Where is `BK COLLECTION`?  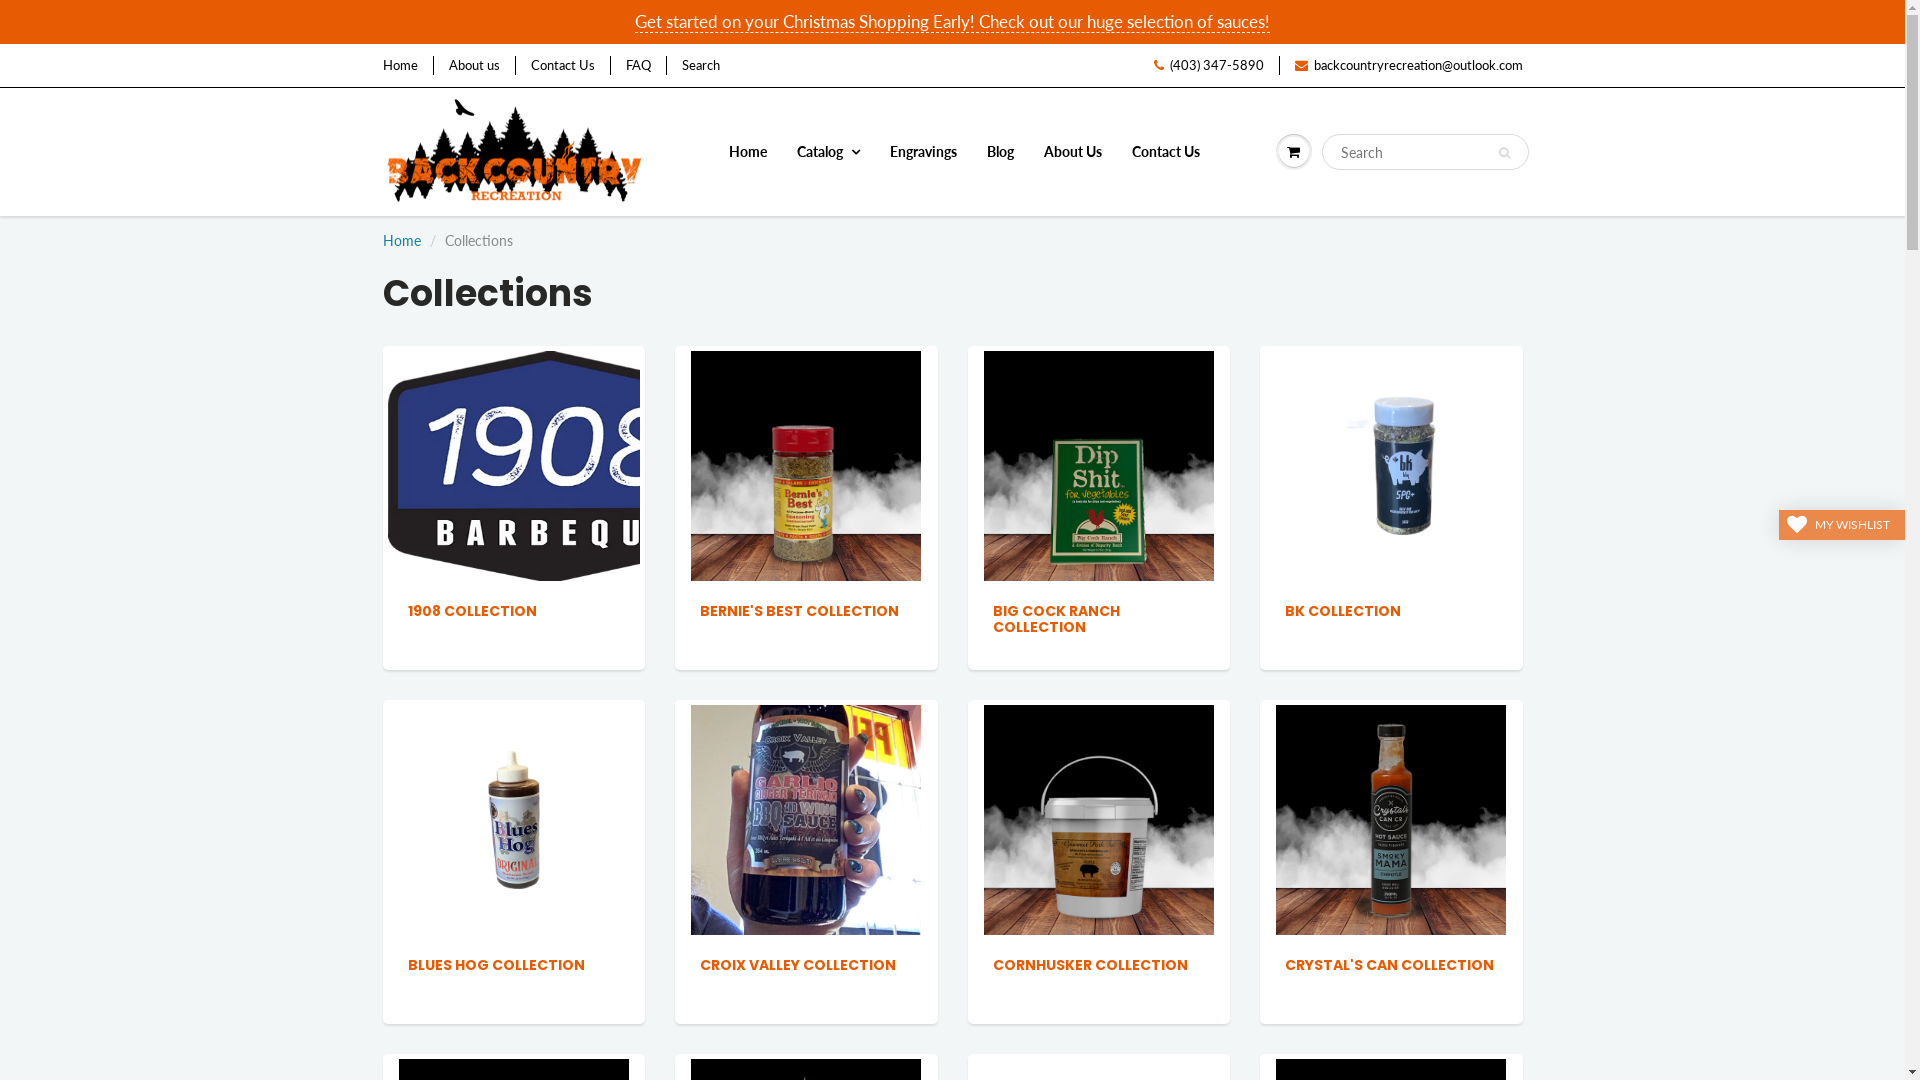
BK COLLECTION is located at coordinates (1343, 611).